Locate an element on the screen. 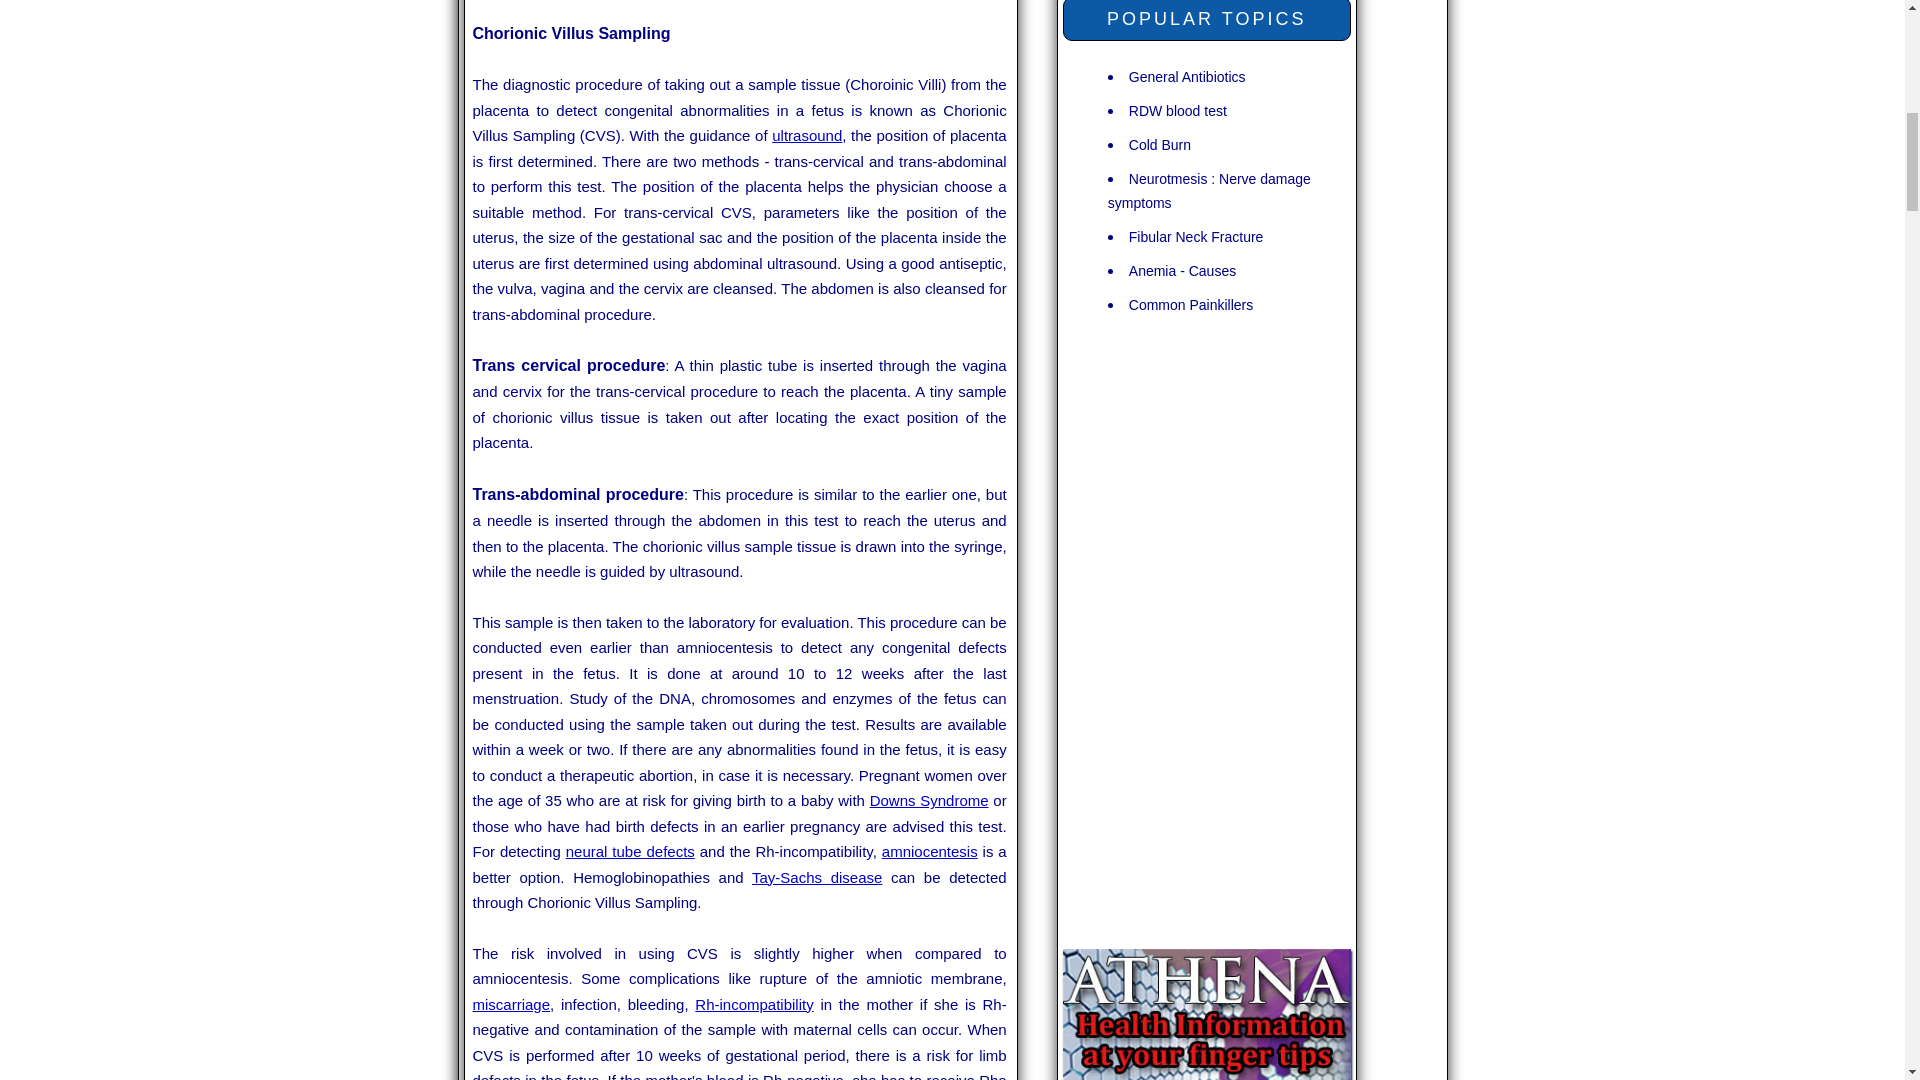 This screenshot has height=1080, width=1920. miscarriage is located at coordinates (510, 1004).